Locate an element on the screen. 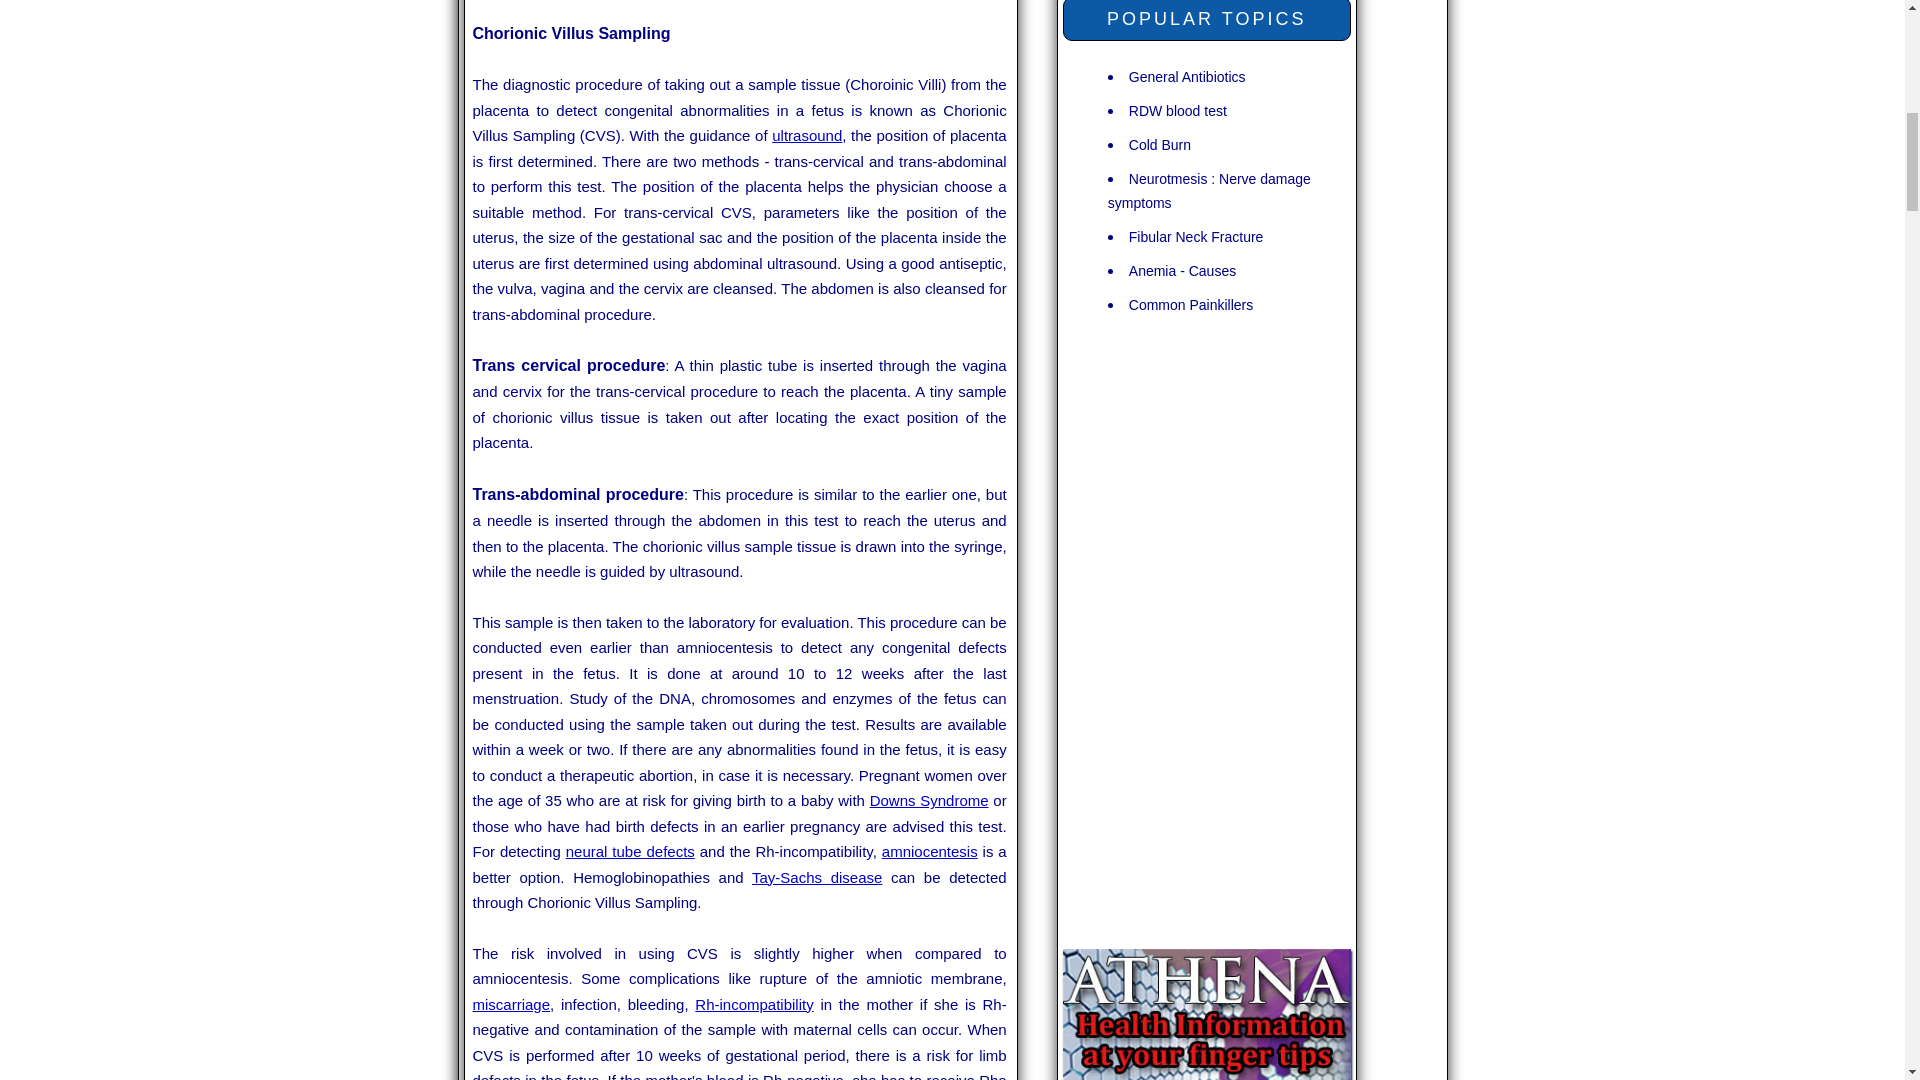 This screenshot has height=1080, width=1920. miscarriage is located at coordinates (510, 1004).